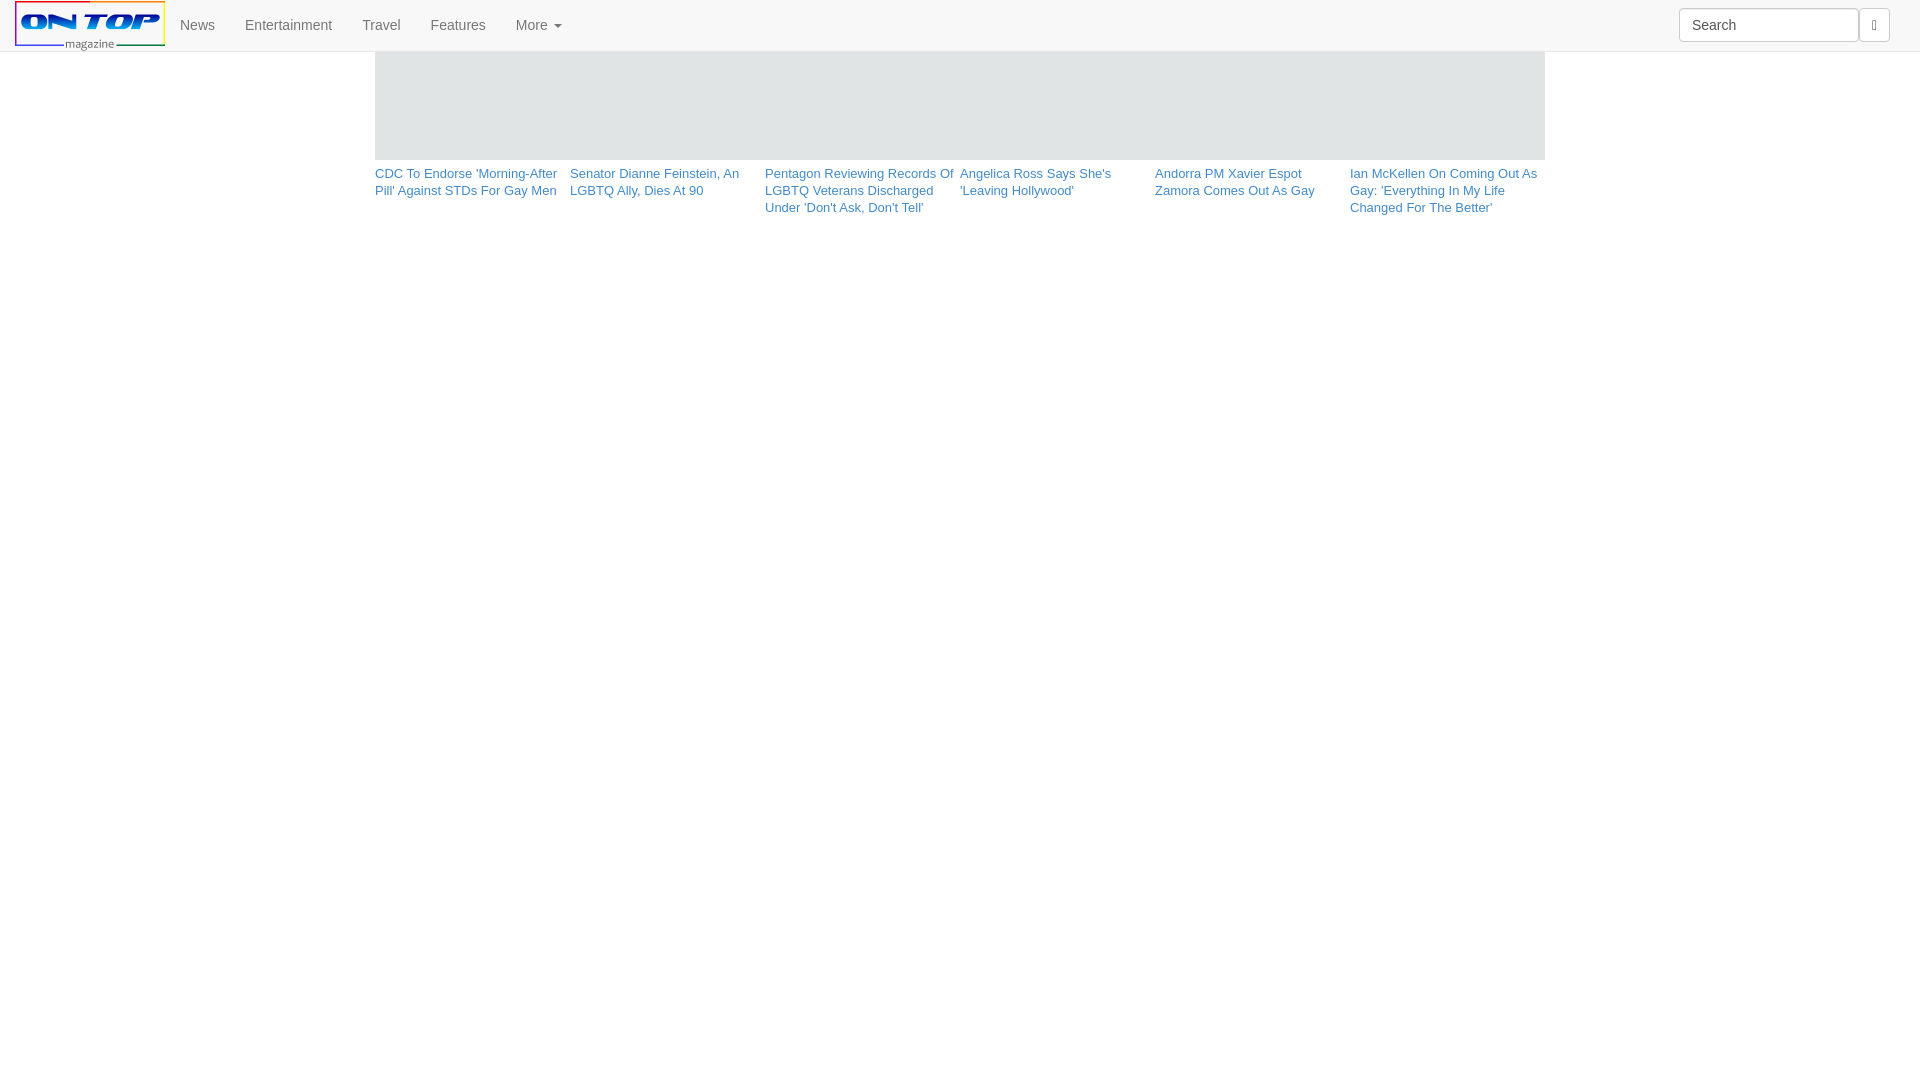 The width and height of the screenshot is (1920, 1080). What do you see at coordinates (458, 24) in the screenshot?
I see `Features` at bounding box center [458, 24].